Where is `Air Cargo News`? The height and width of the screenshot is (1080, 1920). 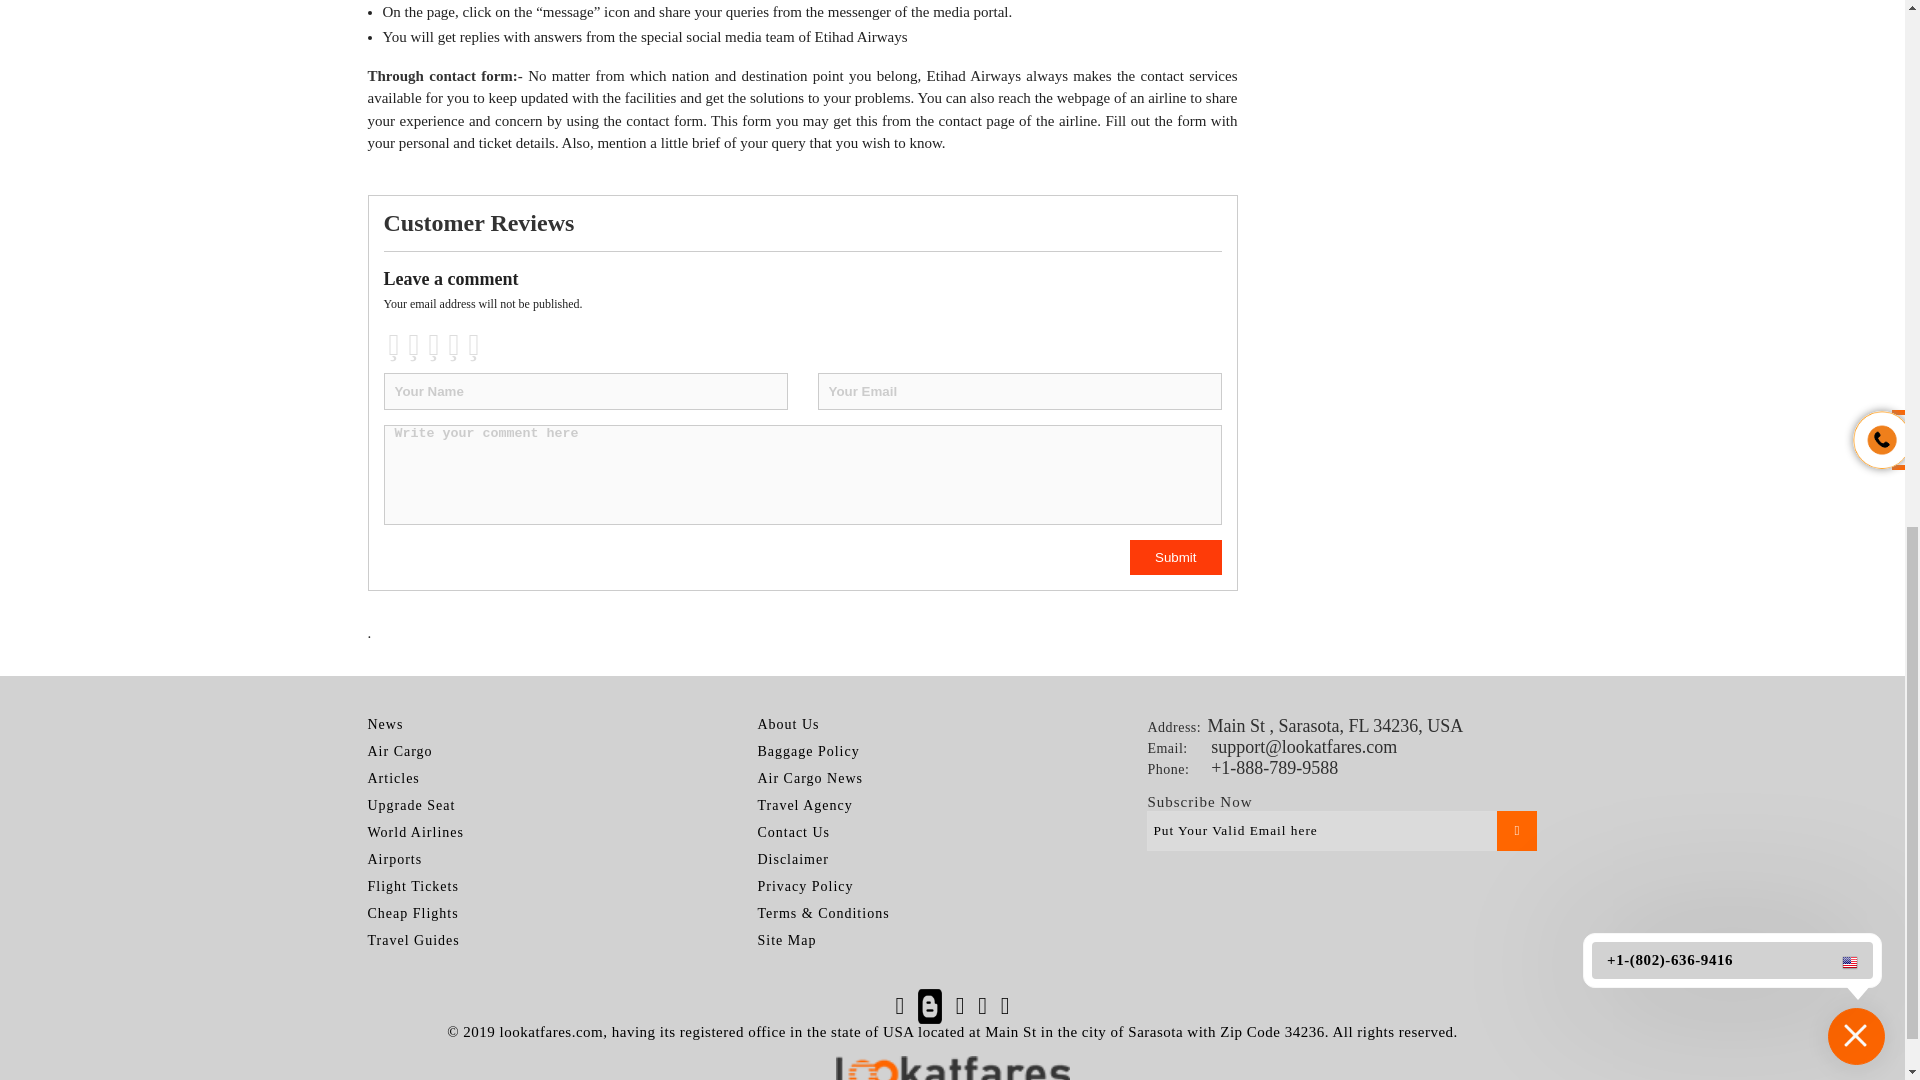
Air Cargo News is located at coordinates (809, 778).